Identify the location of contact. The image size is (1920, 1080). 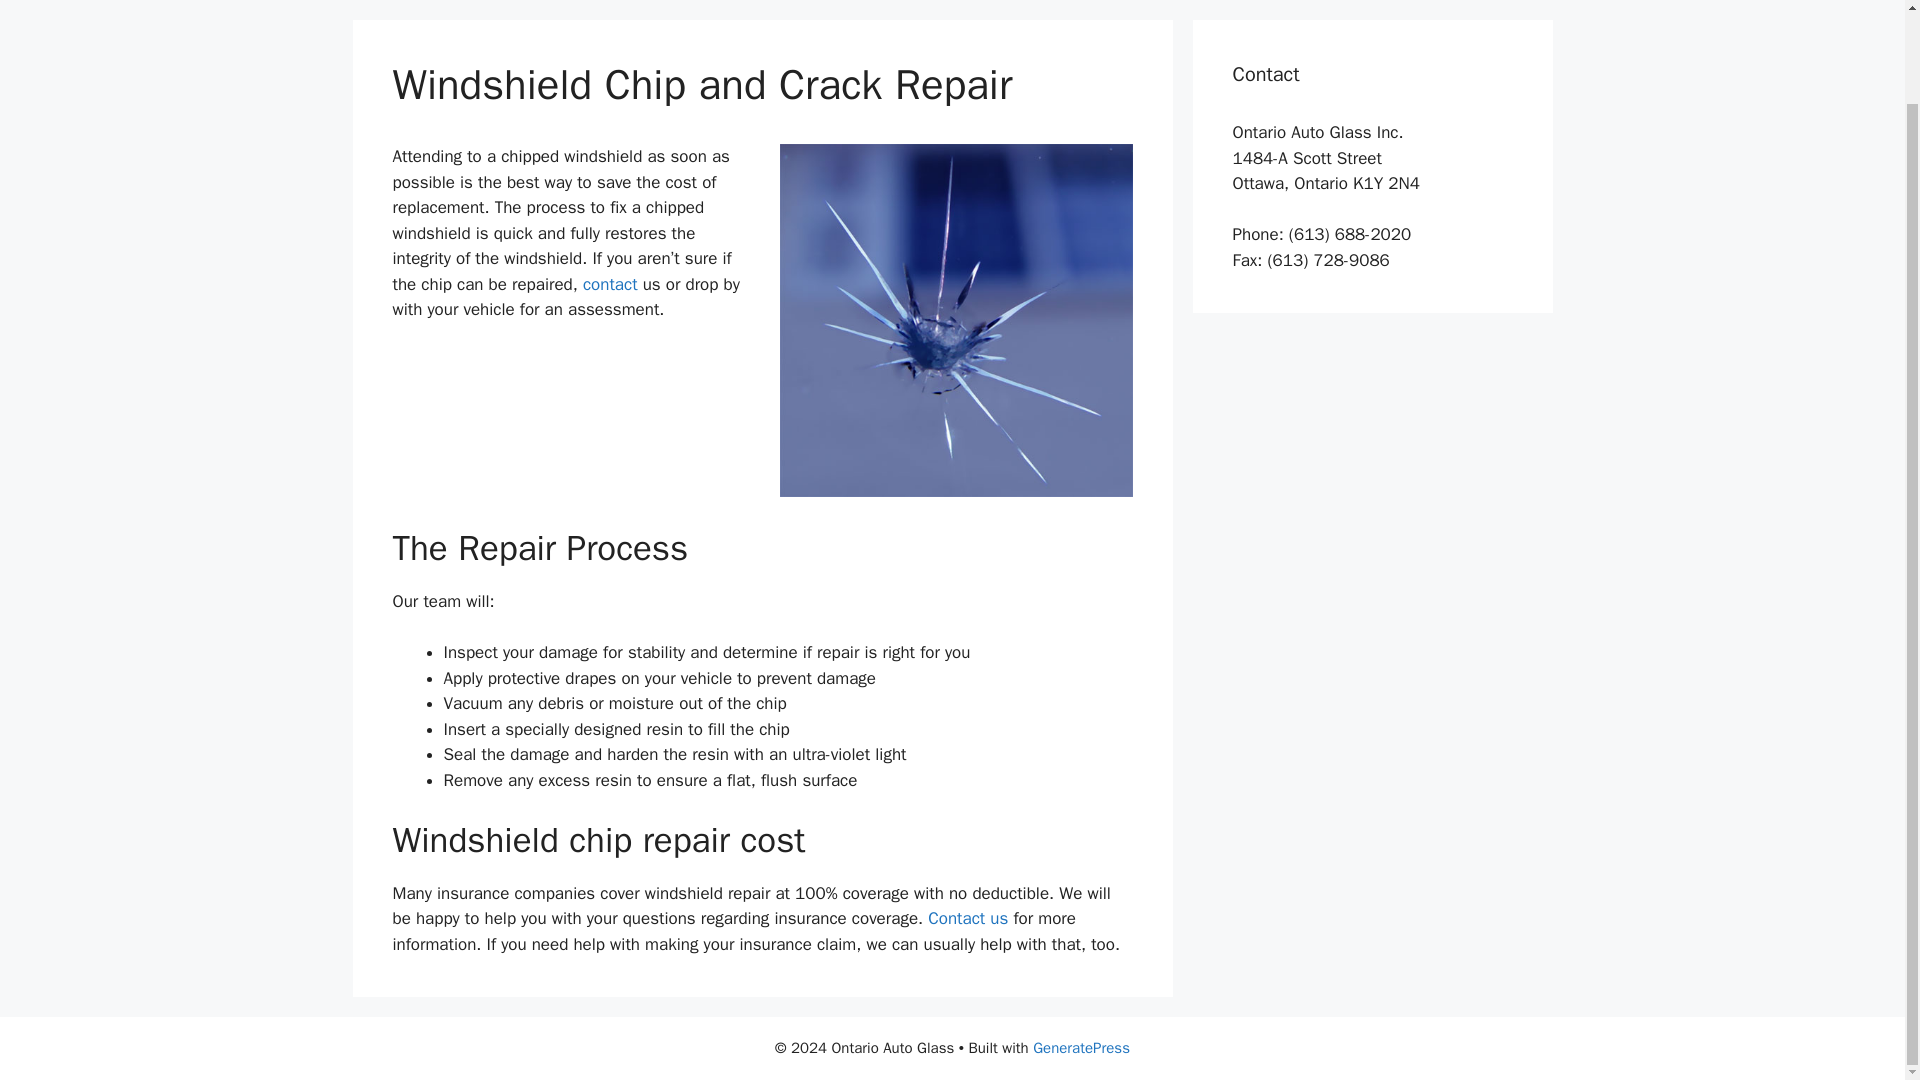
(610, 284).